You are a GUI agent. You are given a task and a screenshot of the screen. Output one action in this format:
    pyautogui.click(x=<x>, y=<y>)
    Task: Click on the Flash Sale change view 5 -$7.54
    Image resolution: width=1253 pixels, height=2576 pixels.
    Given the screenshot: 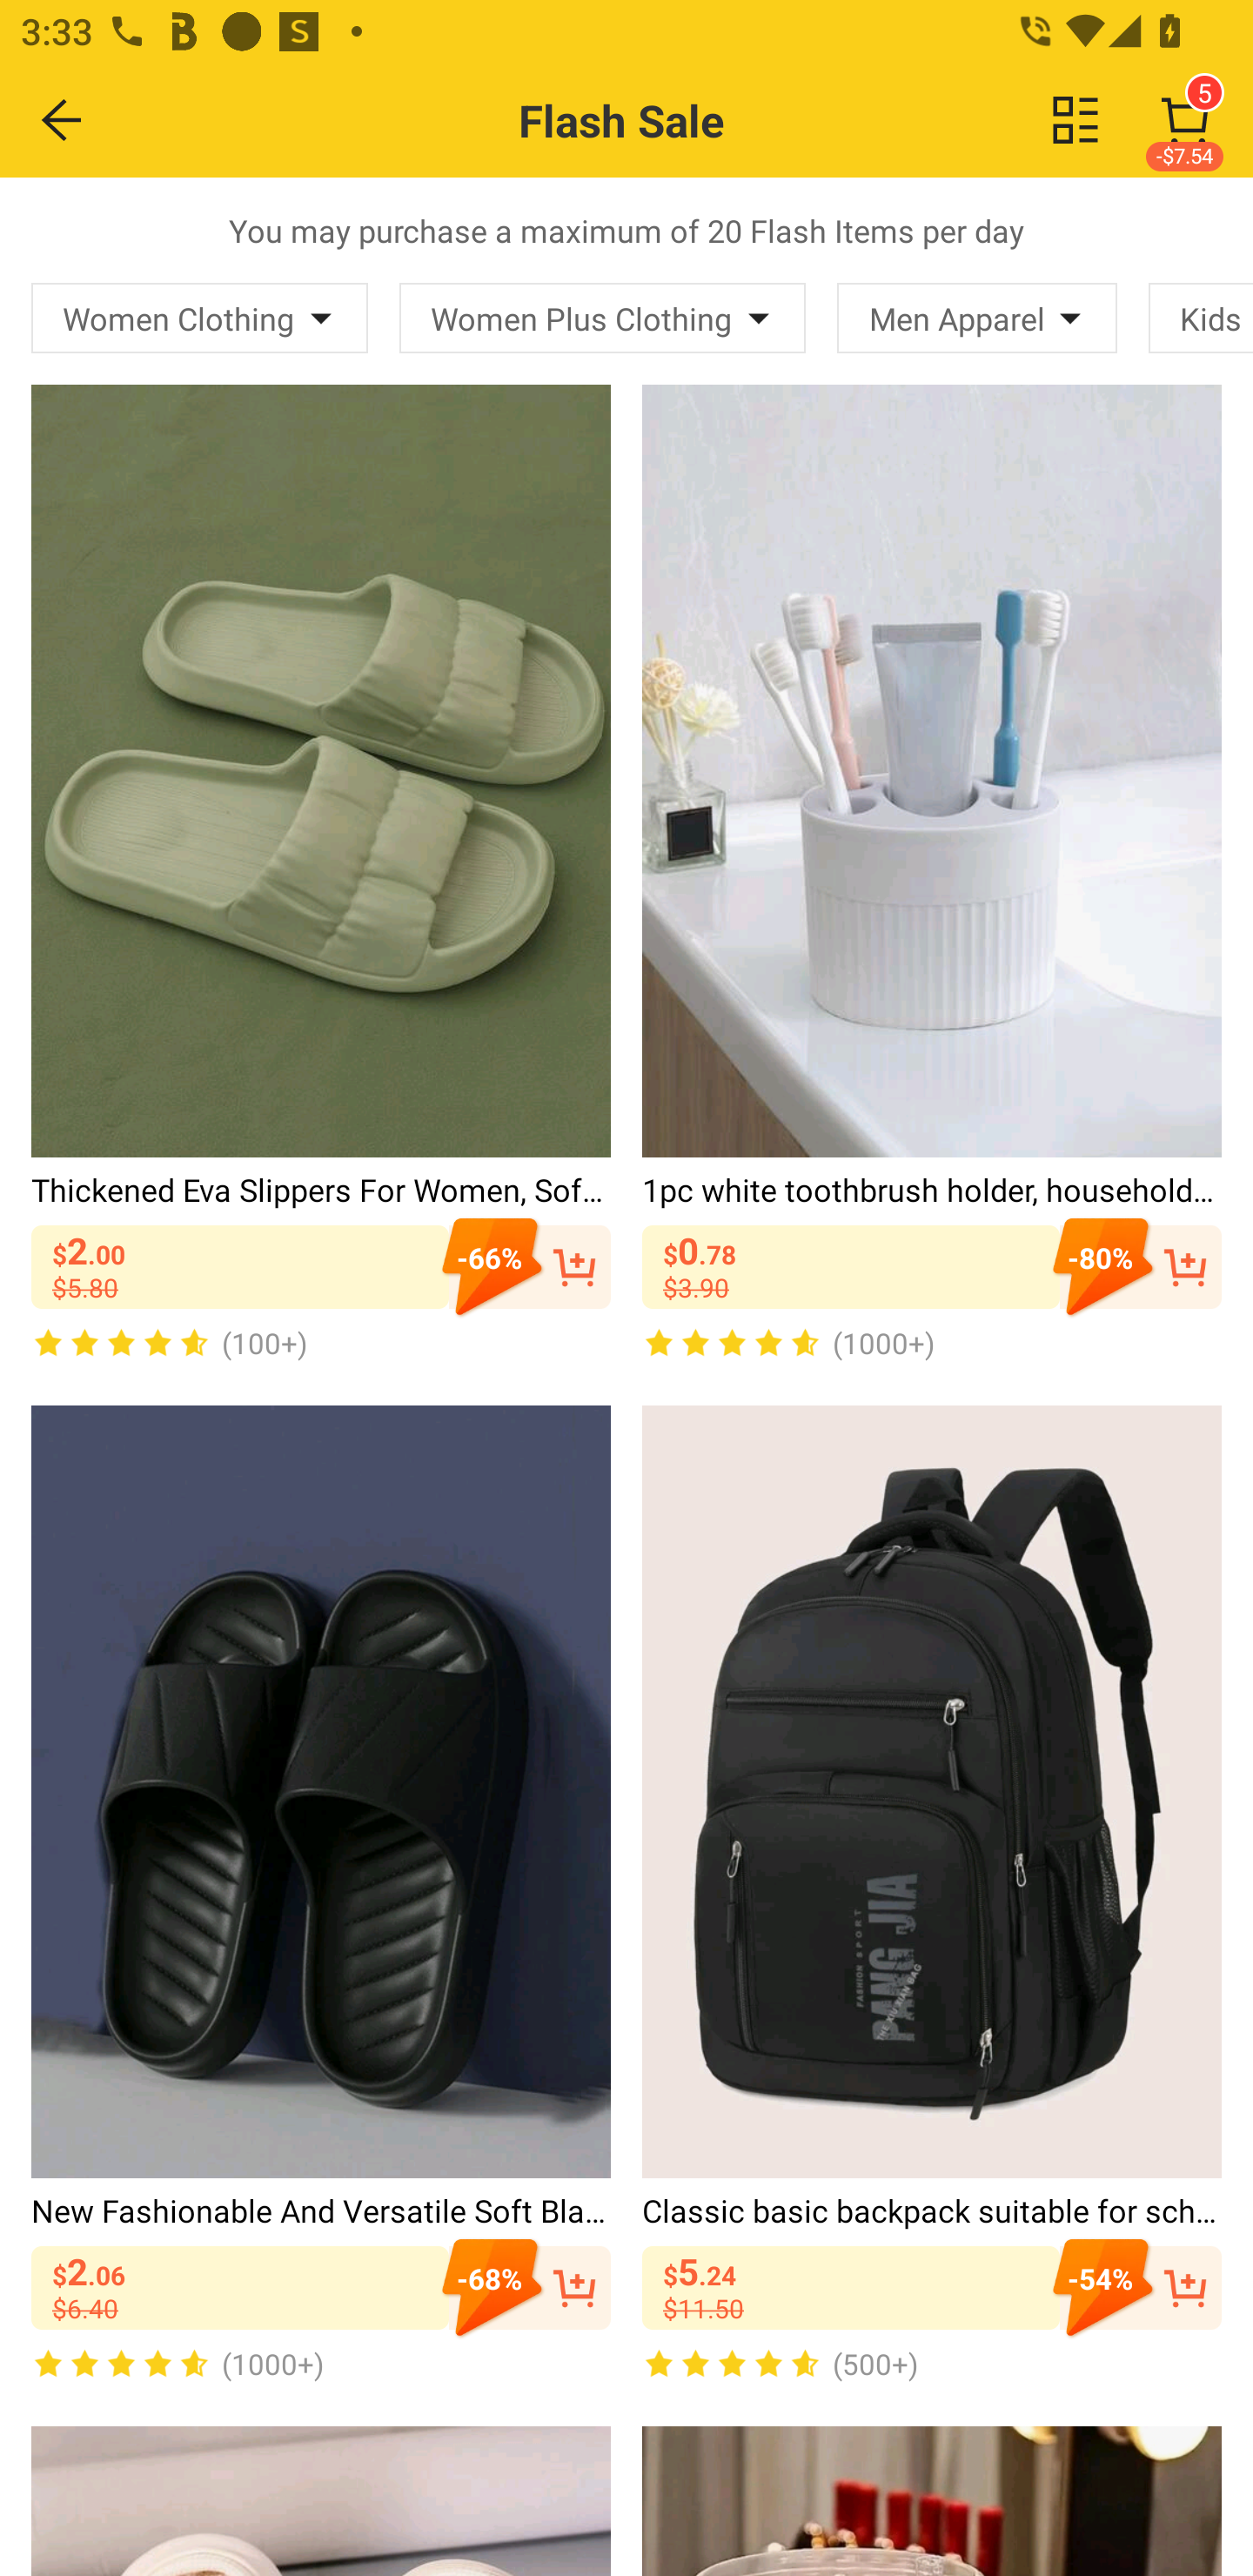 What is the action you would take?
    pyautogui.click(x=689, y=120)
    